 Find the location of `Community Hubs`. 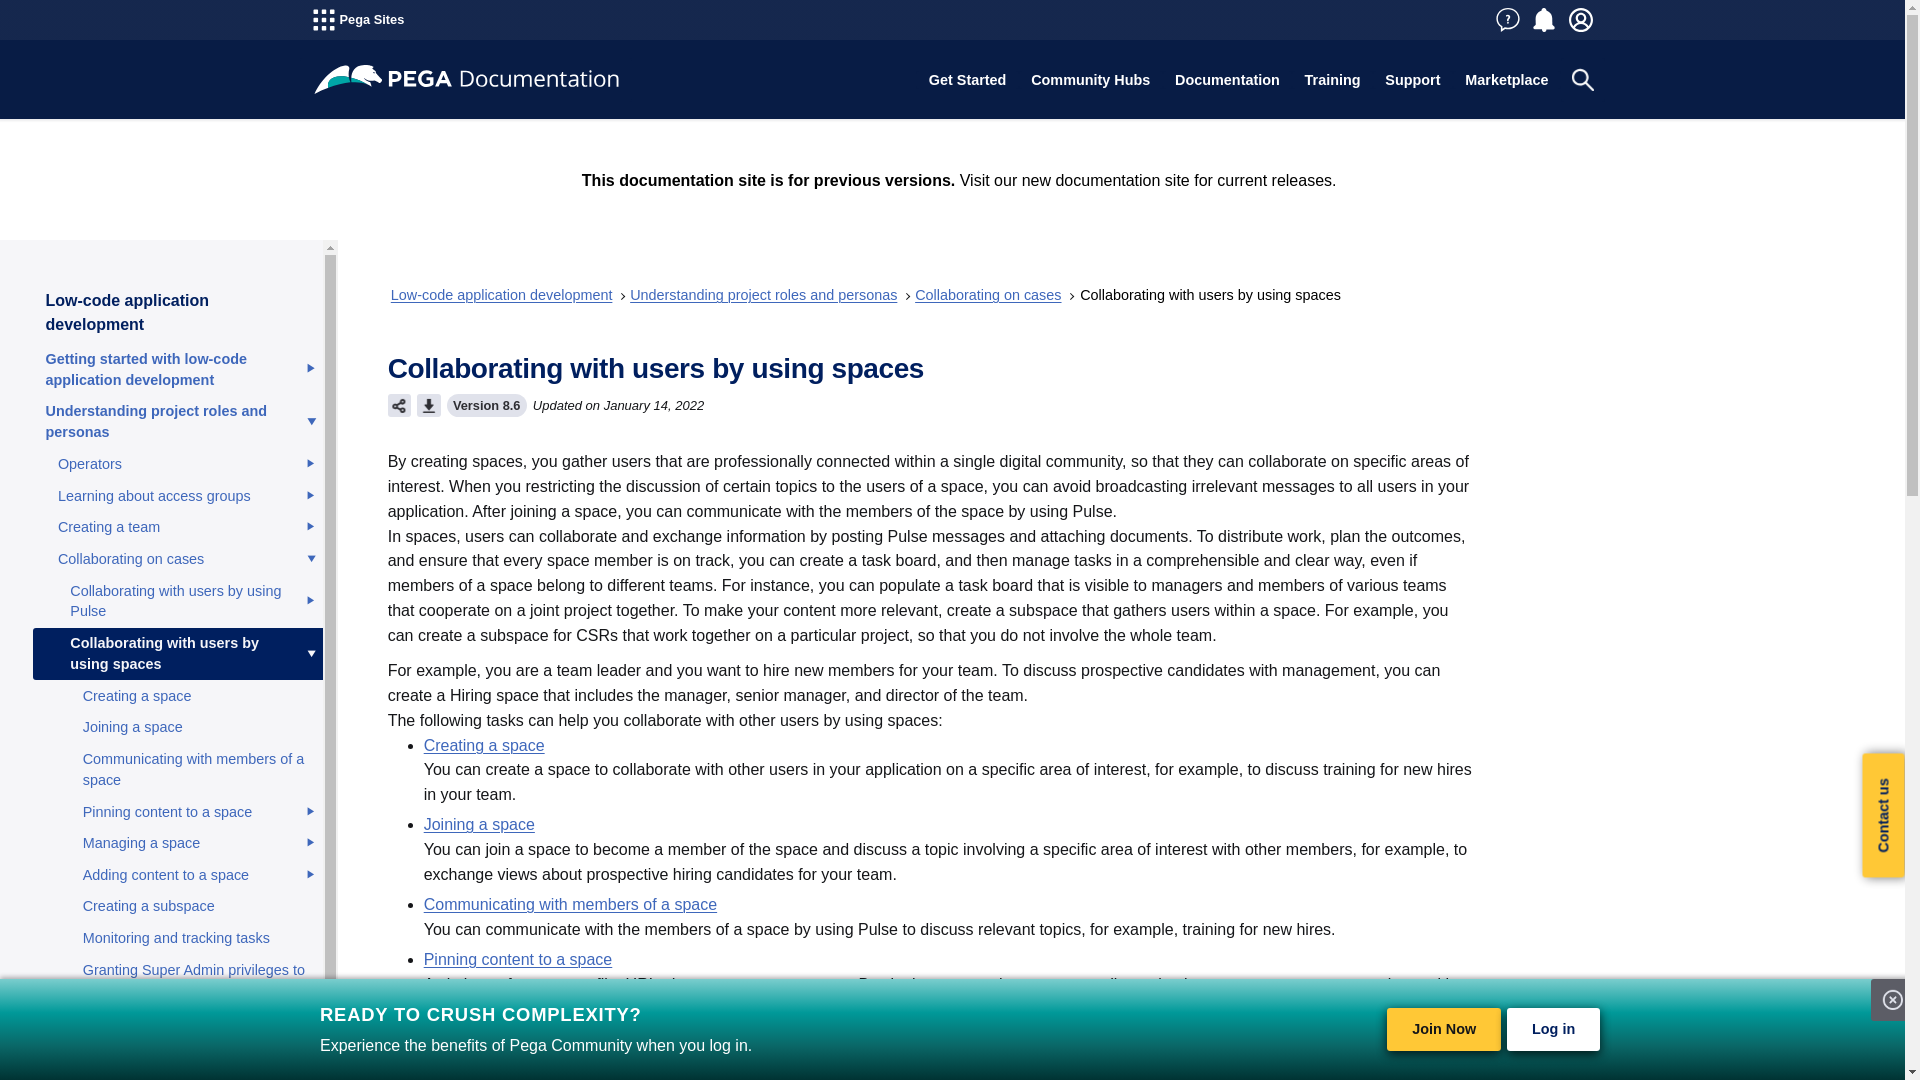

Community Hubs is located at coordinates (1091, 80).